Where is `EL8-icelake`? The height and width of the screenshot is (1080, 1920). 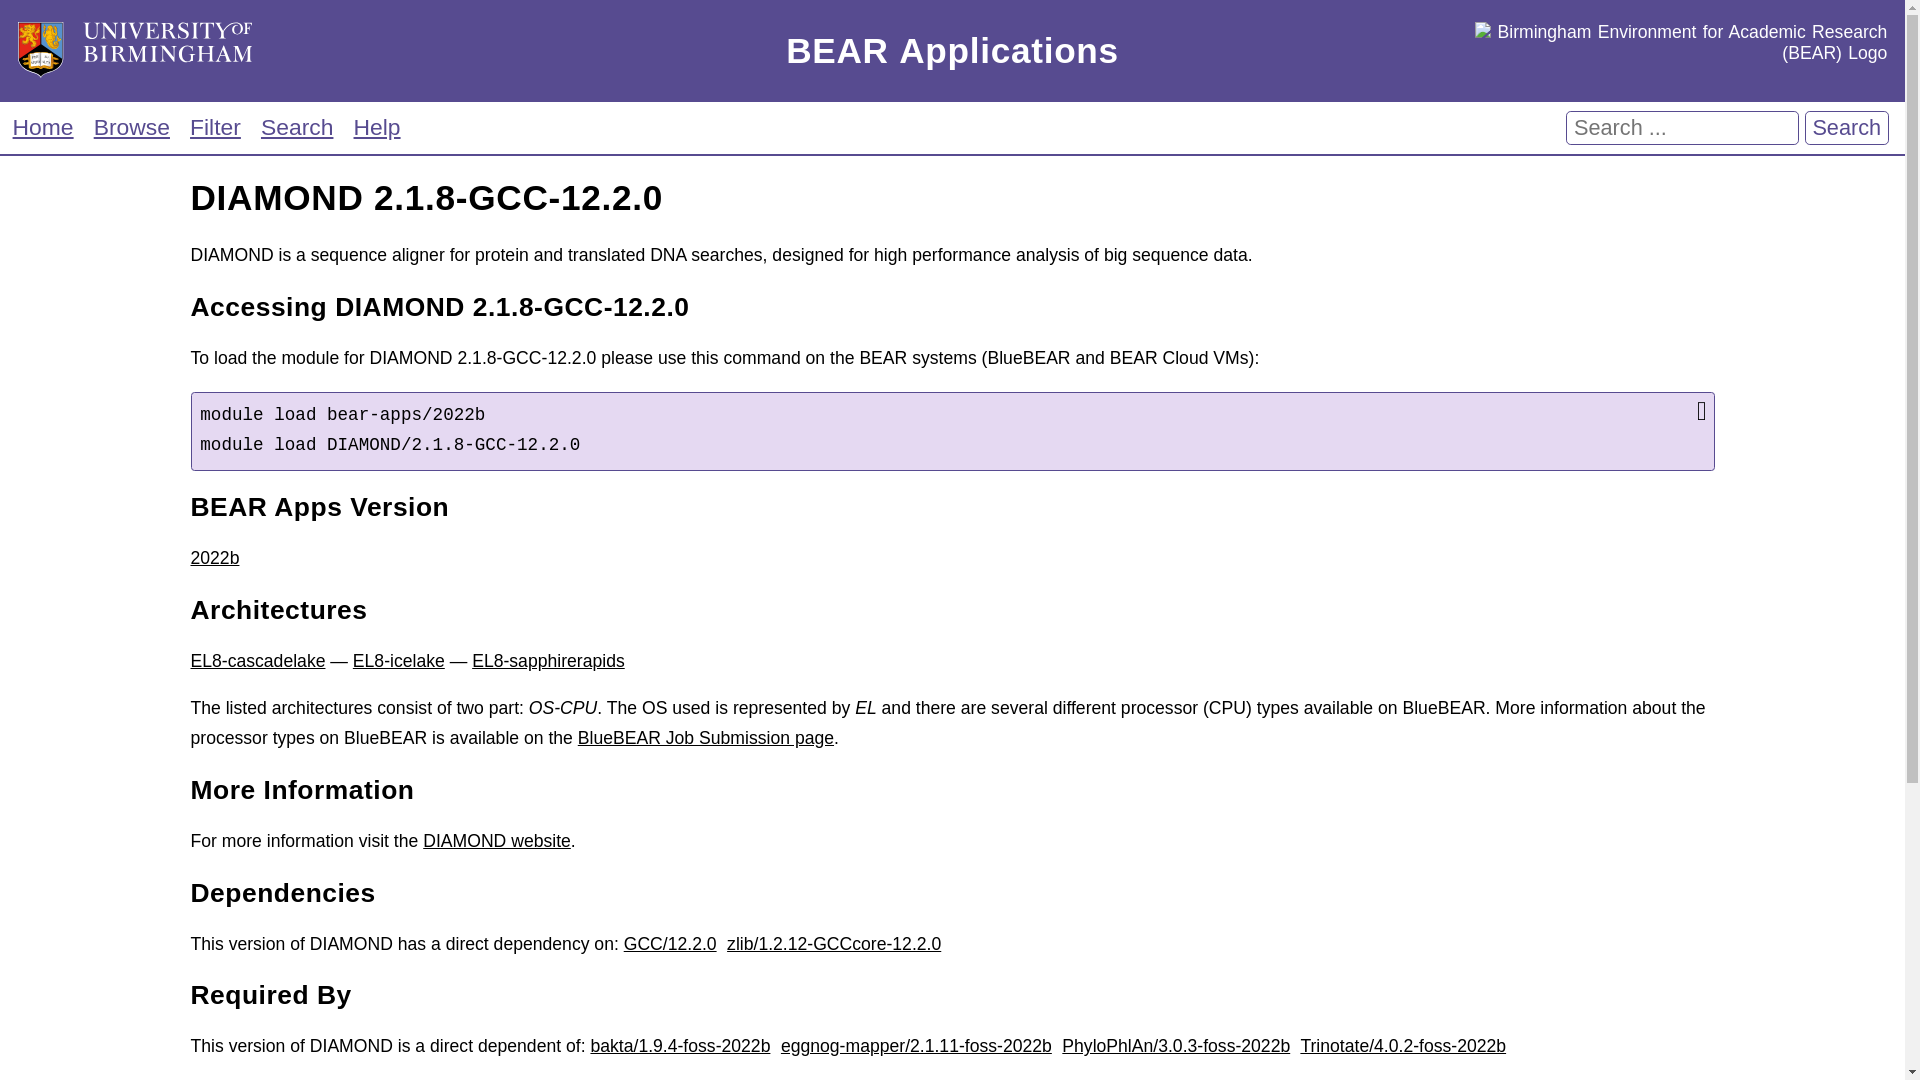
EL8-icelake is located at coordinates (399, 660).